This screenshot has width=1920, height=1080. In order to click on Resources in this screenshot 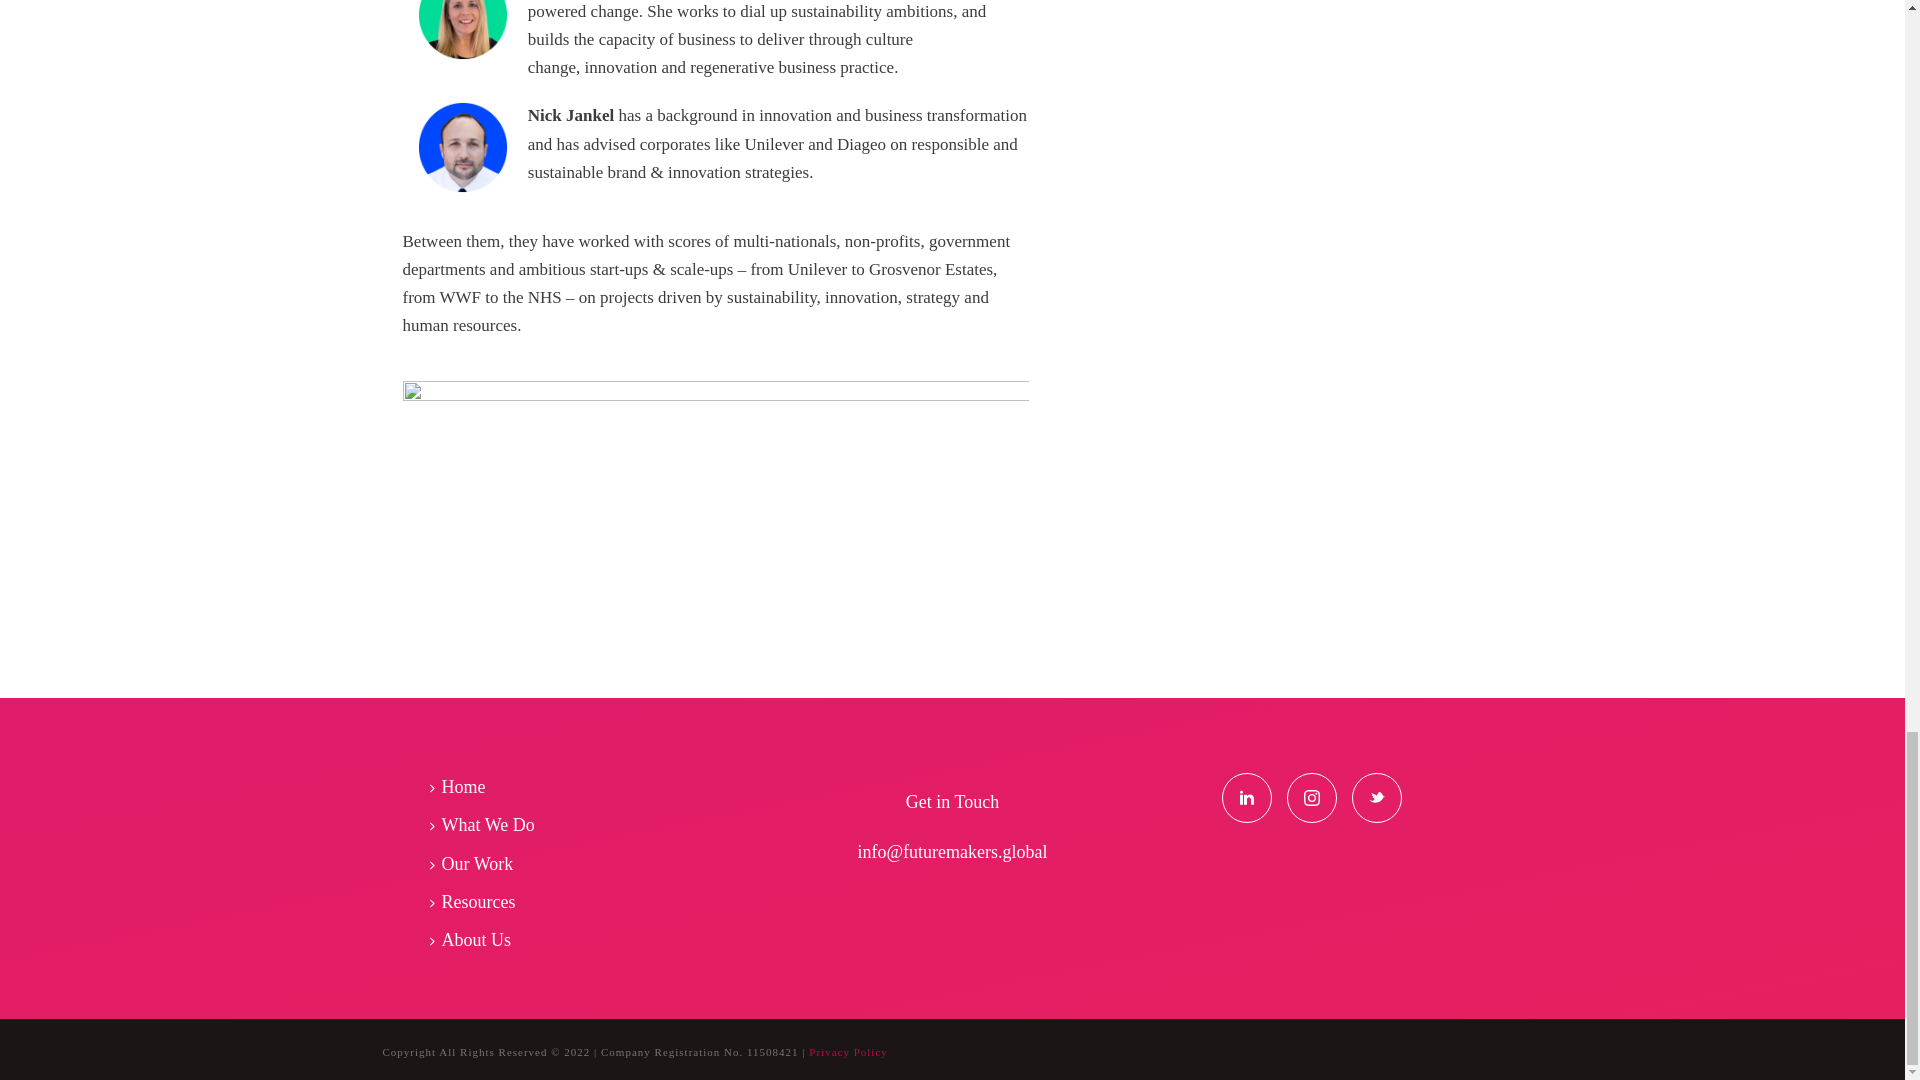, I will do `click(476, 902)`.